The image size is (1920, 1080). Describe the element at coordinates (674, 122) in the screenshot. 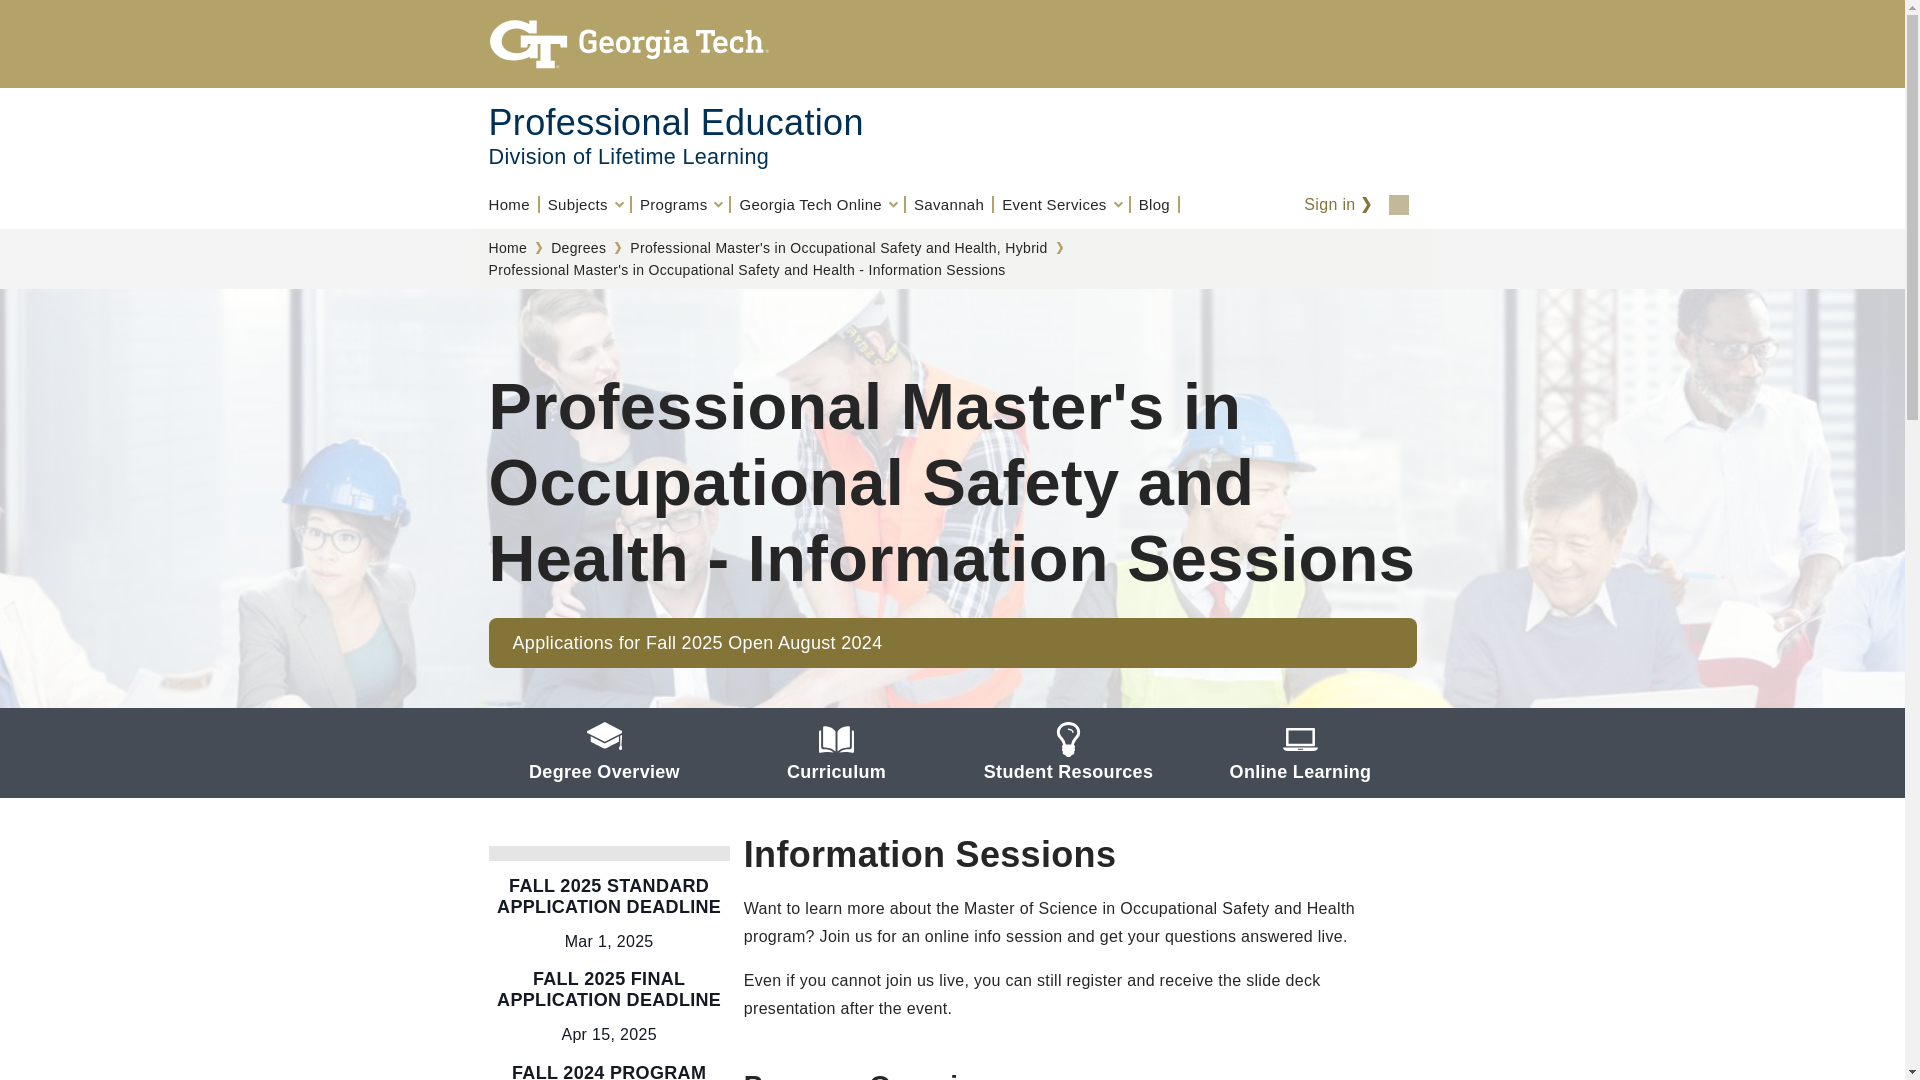

I see `Professional Education` at that location.